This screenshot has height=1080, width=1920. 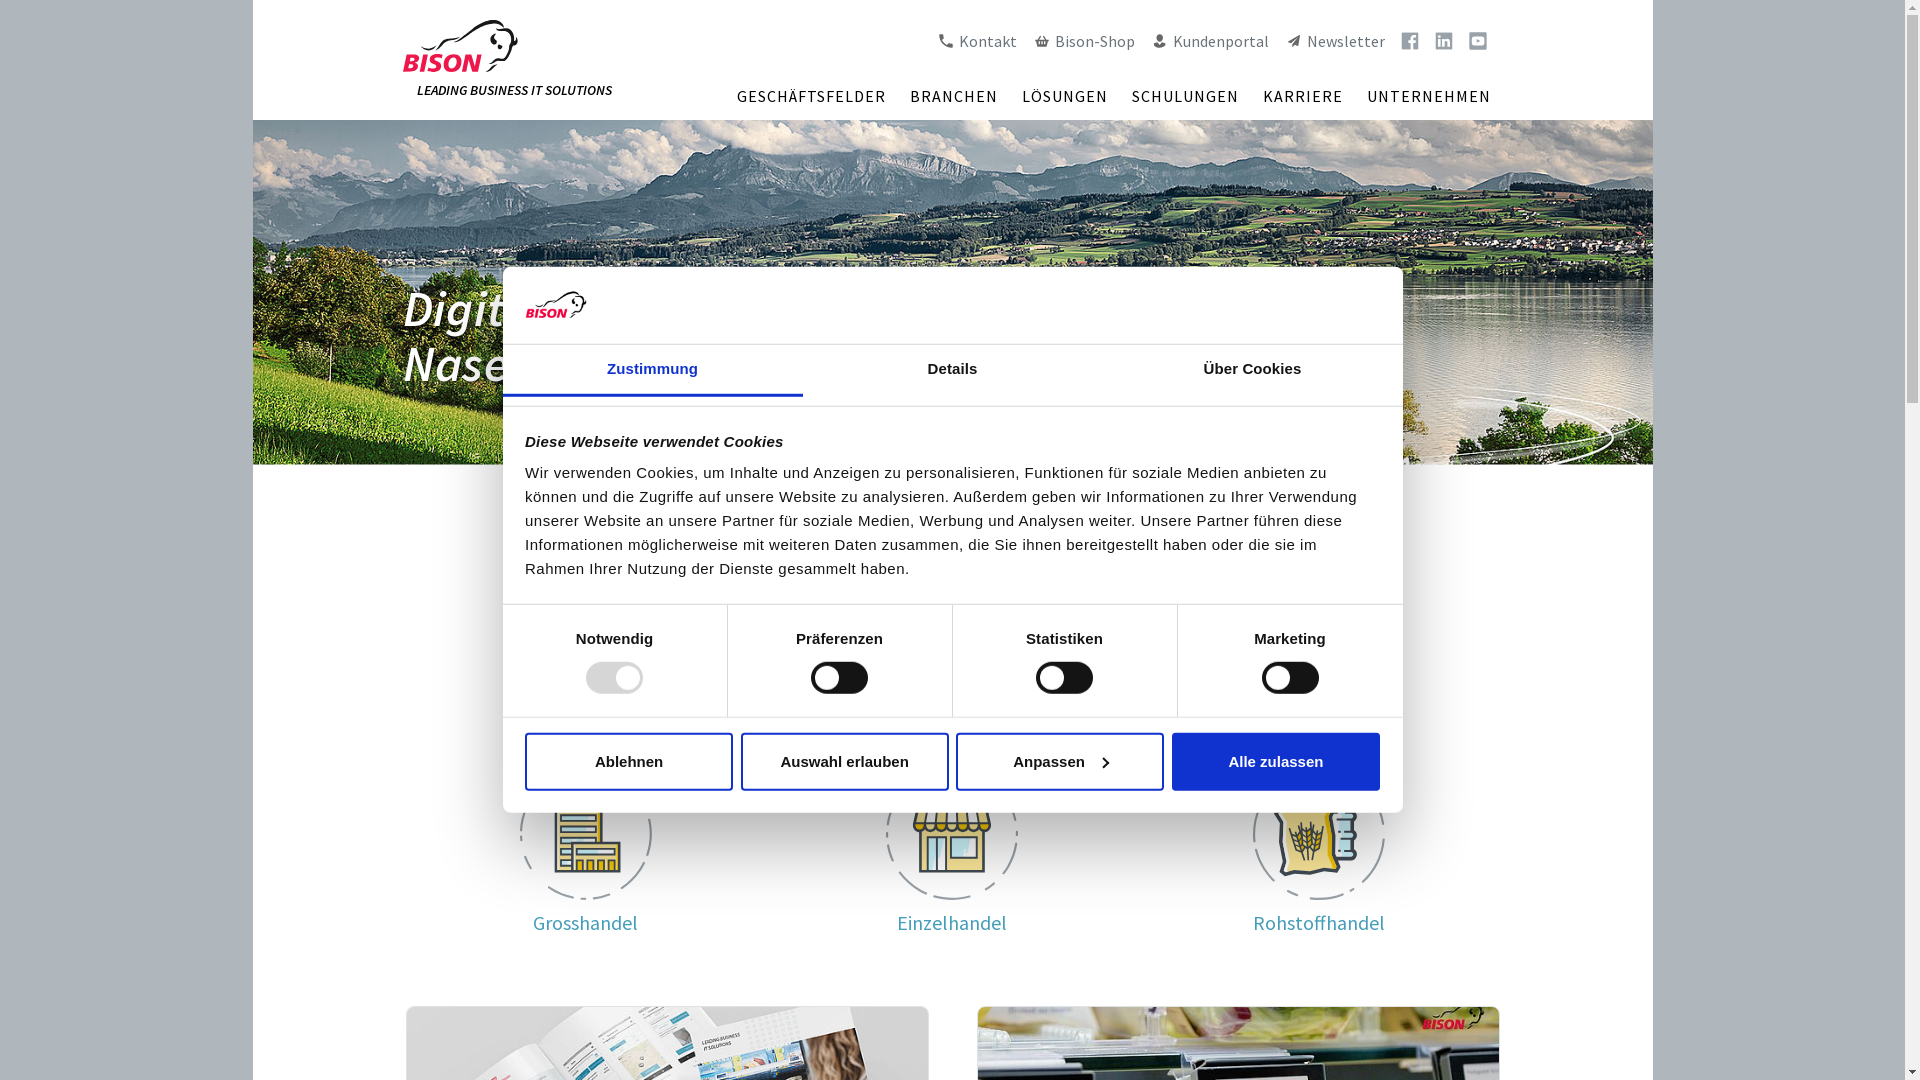 What do you see at coordinates (1319, 922) in the screenshot?
I see `Rohstoffhandel` at bounding box center [1319, 922].